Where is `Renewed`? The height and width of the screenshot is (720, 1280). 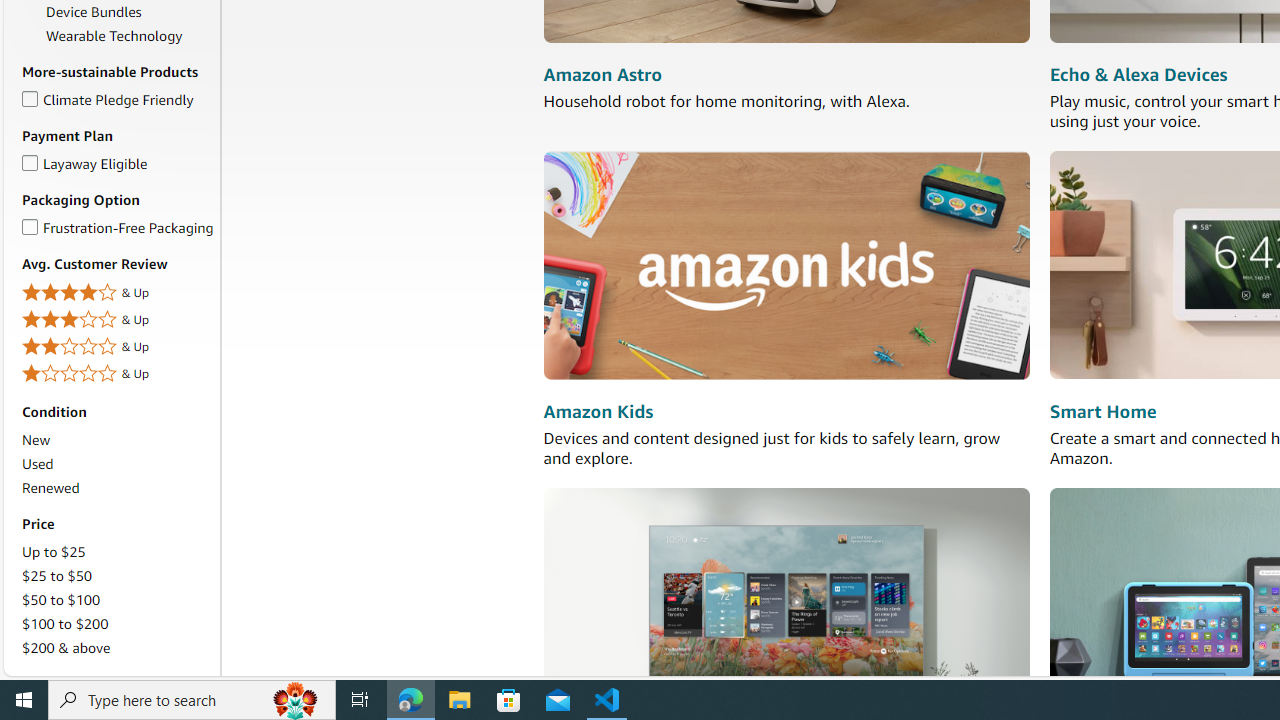 Renewed is located at coordinates (50, 487).